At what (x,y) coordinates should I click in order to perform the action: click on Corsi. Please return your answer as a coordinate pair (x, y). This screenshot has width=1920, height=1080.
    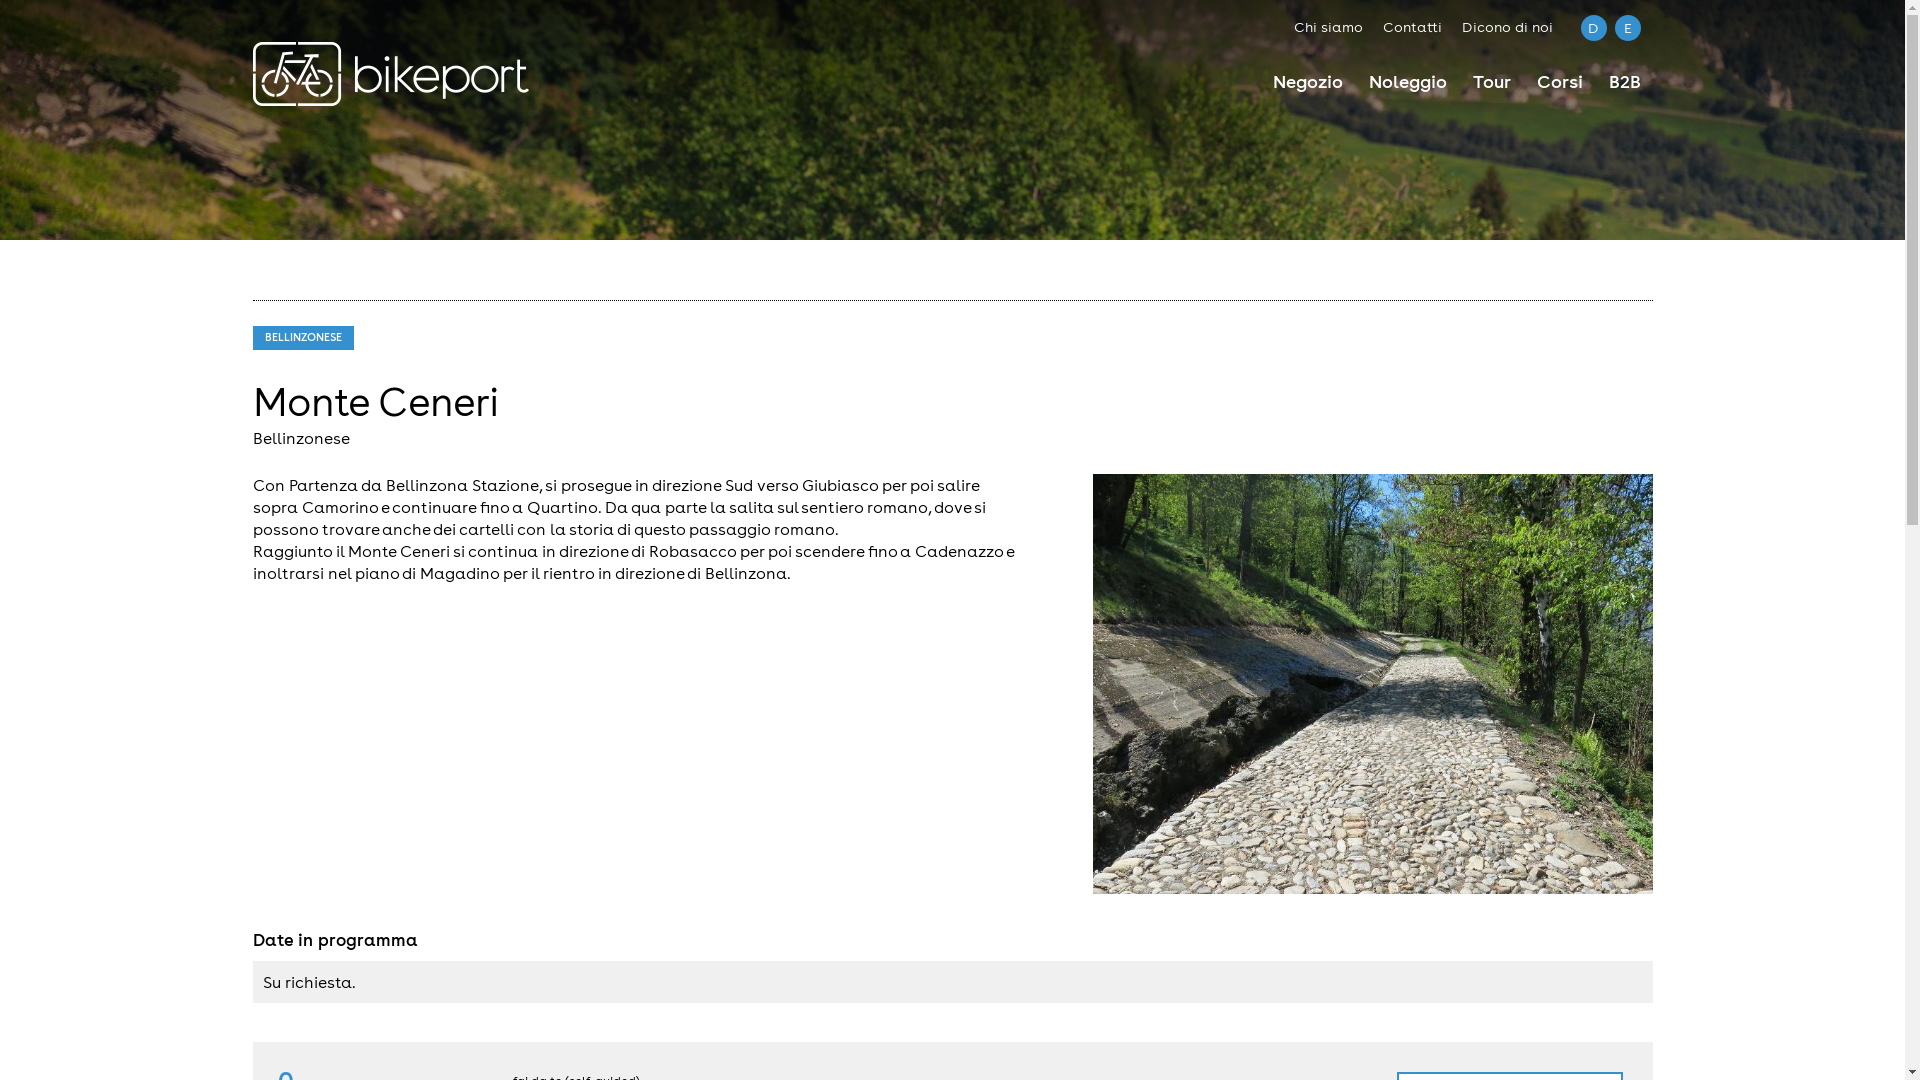
    Looking at the image, I should click on (1559, 84).